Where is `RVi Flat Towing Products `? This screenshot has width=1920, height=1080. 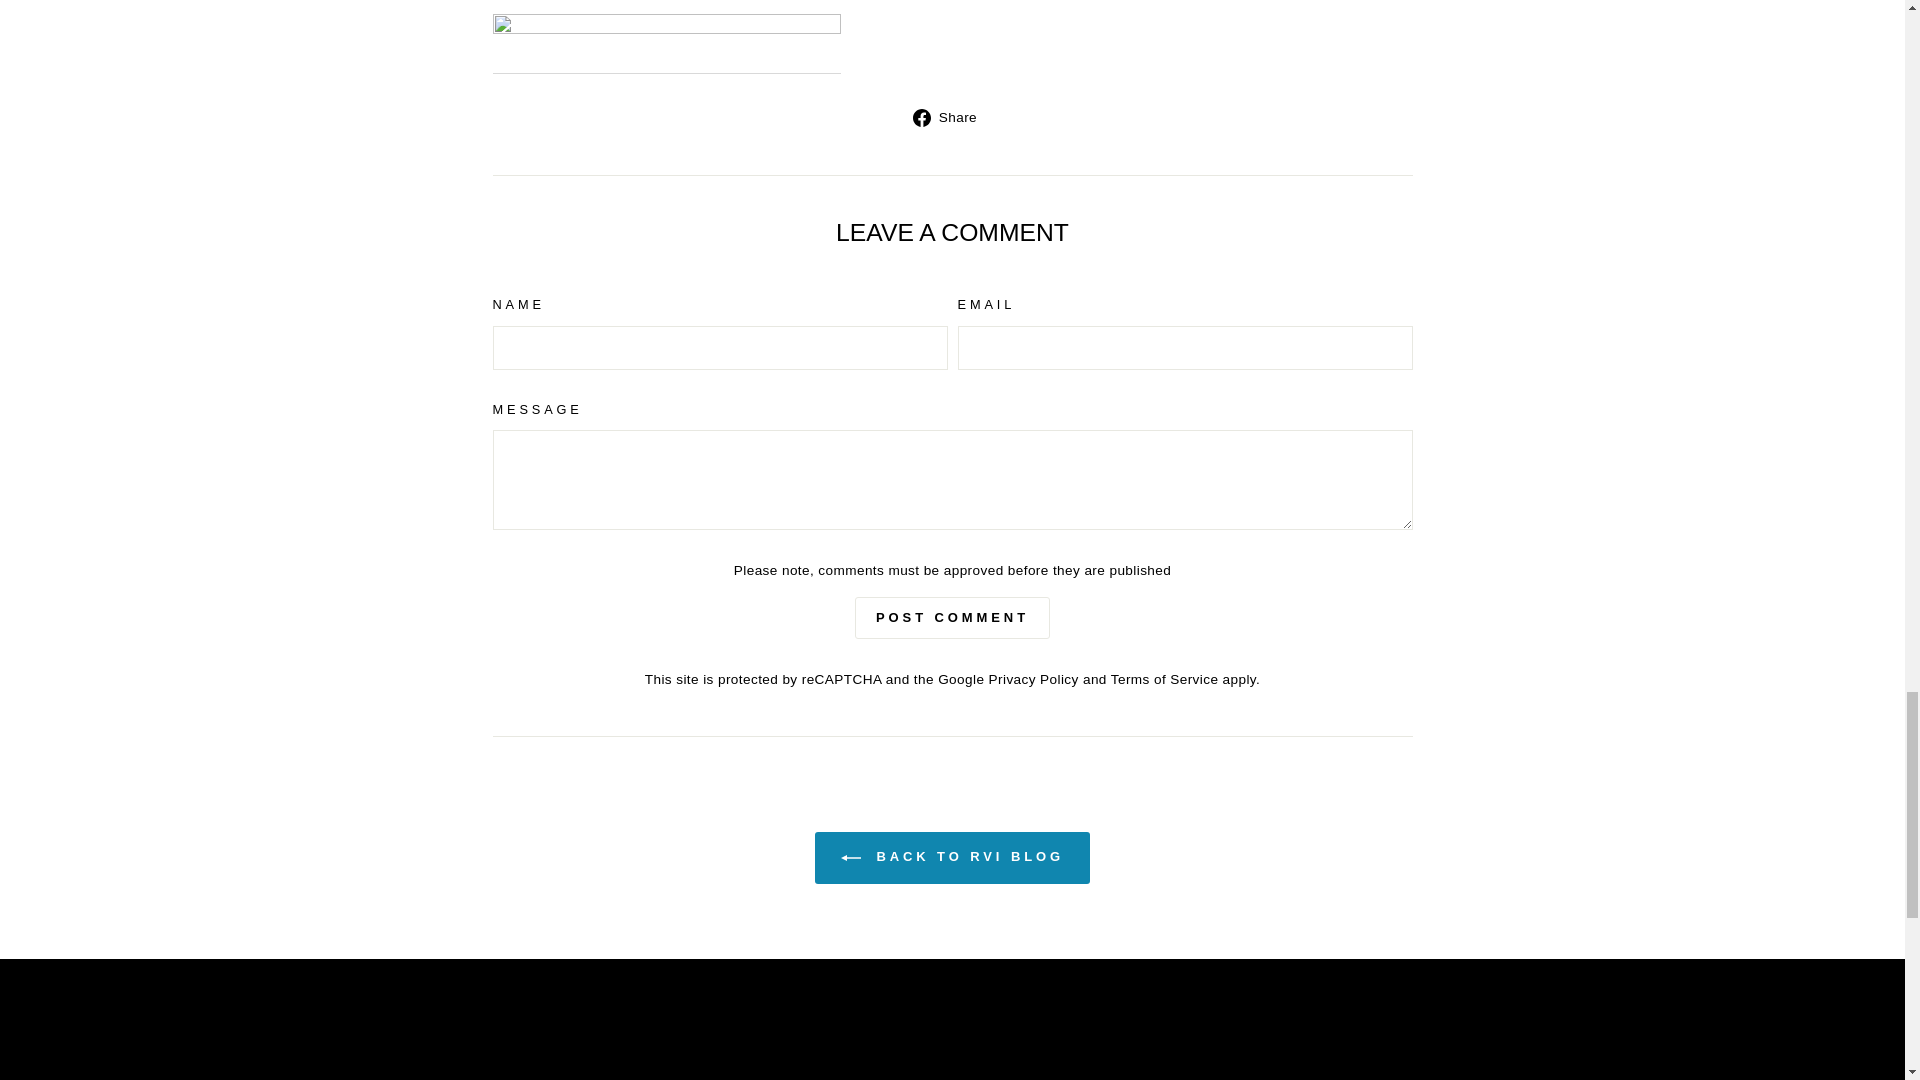 RVi Flat Towing Products  is located at coordinates (666, 44).